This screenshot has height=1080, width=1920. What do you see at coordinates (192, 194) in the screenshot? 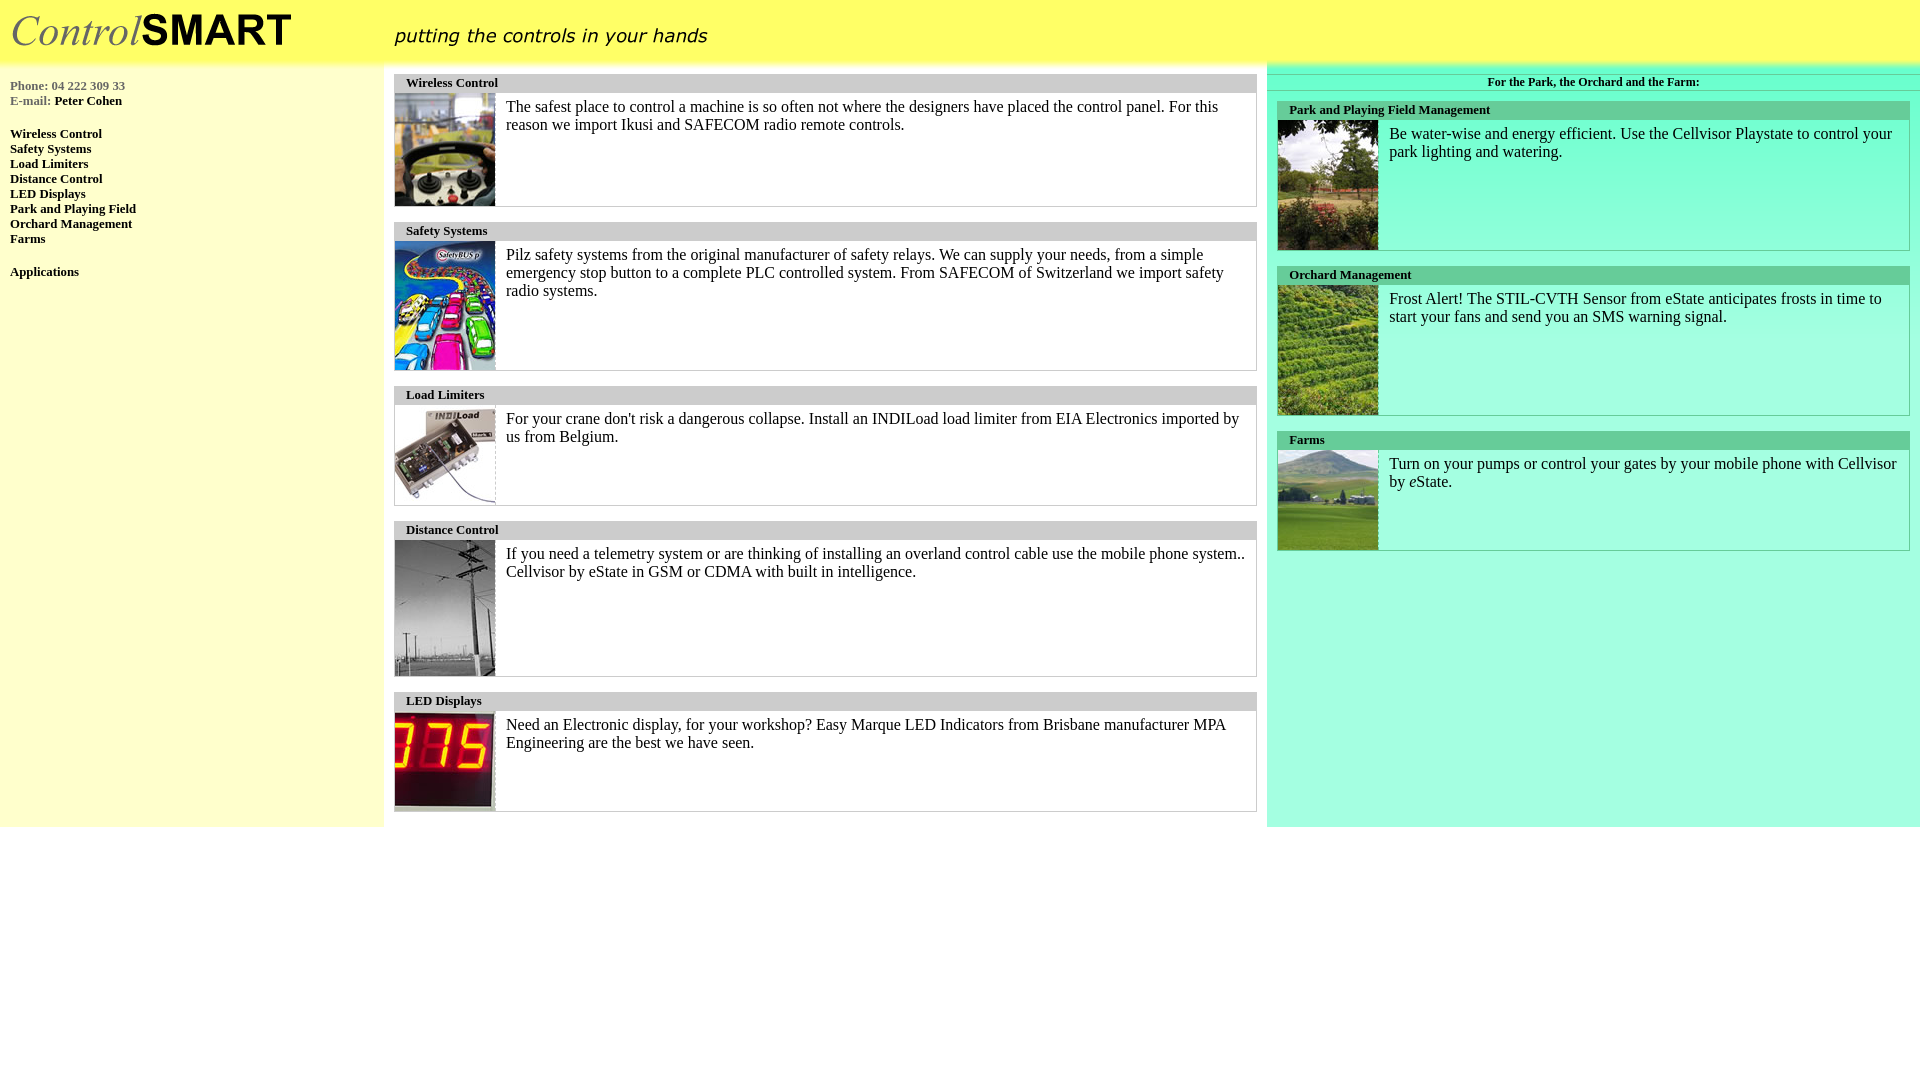
I see `LED Displays` at bounding box center [192, 194].